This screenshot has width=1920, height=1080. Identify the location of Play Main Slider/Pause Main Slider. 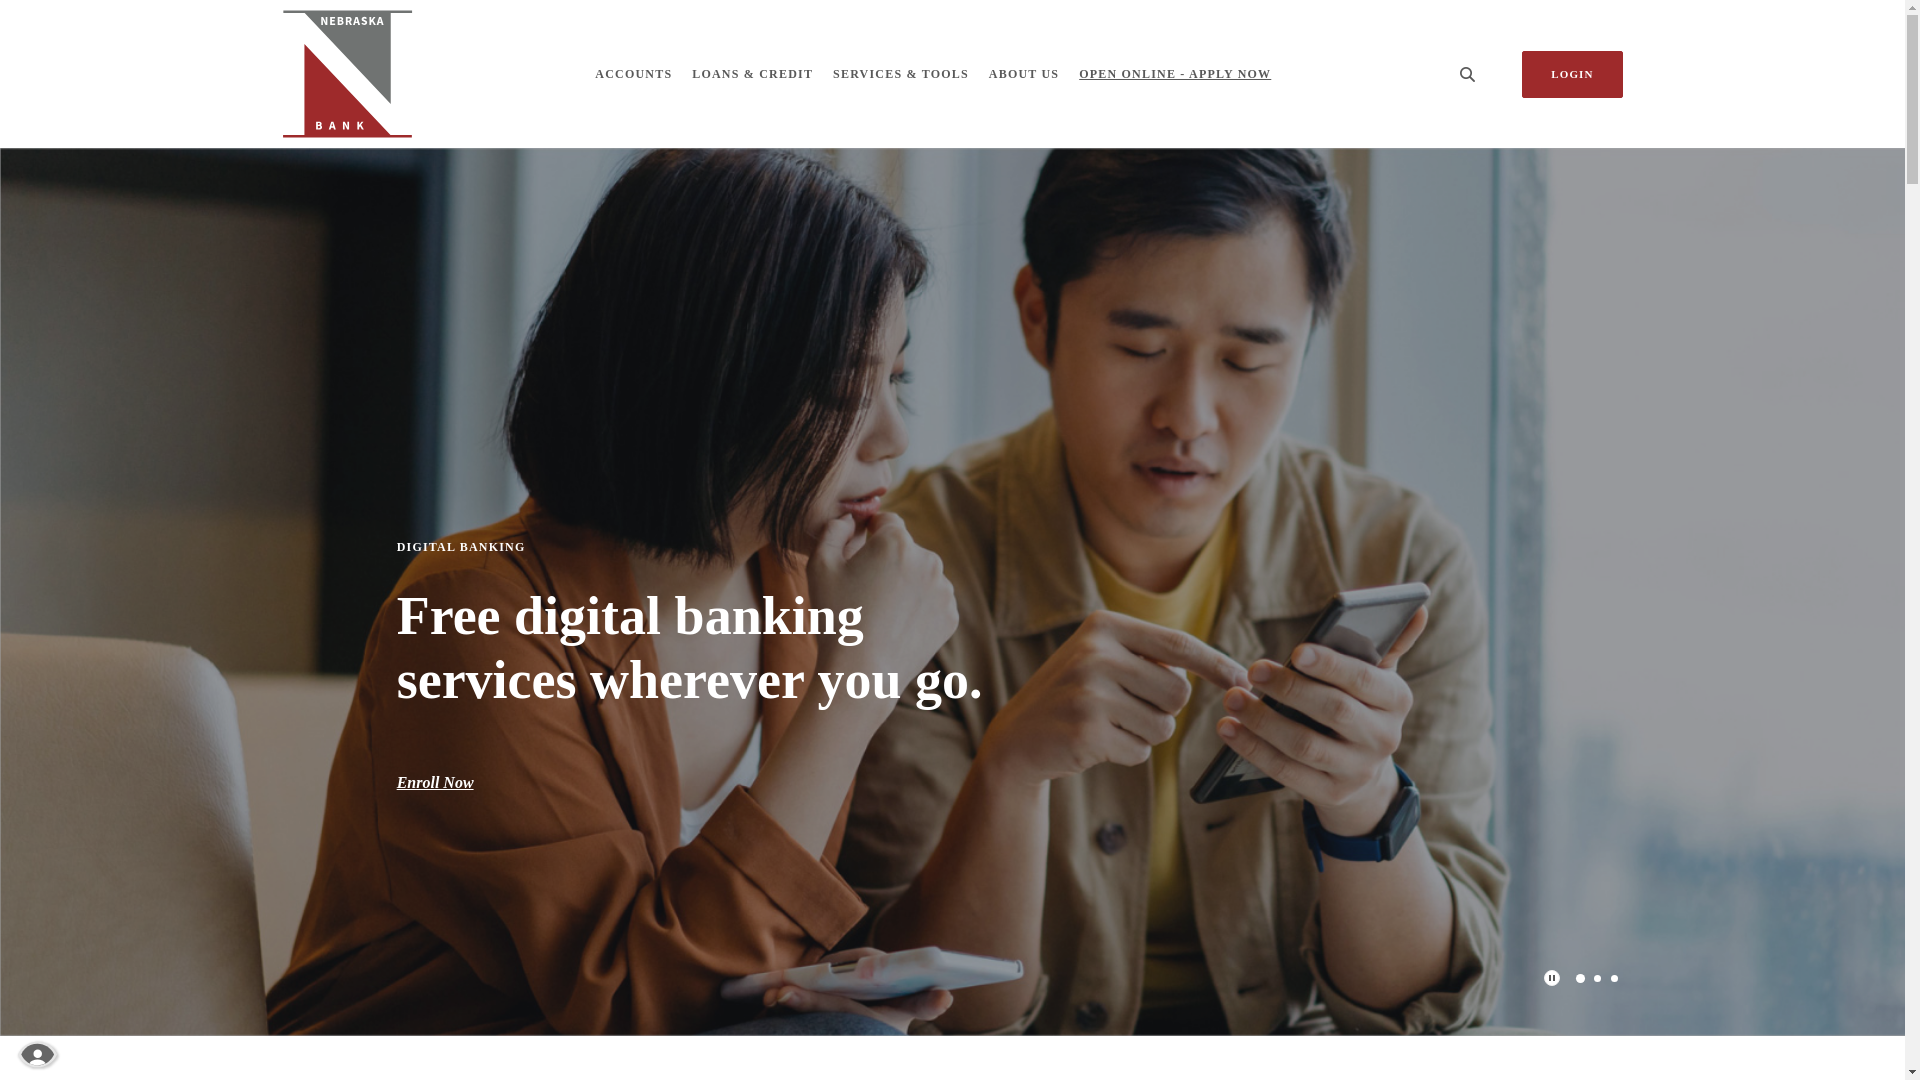
(1552, 978).